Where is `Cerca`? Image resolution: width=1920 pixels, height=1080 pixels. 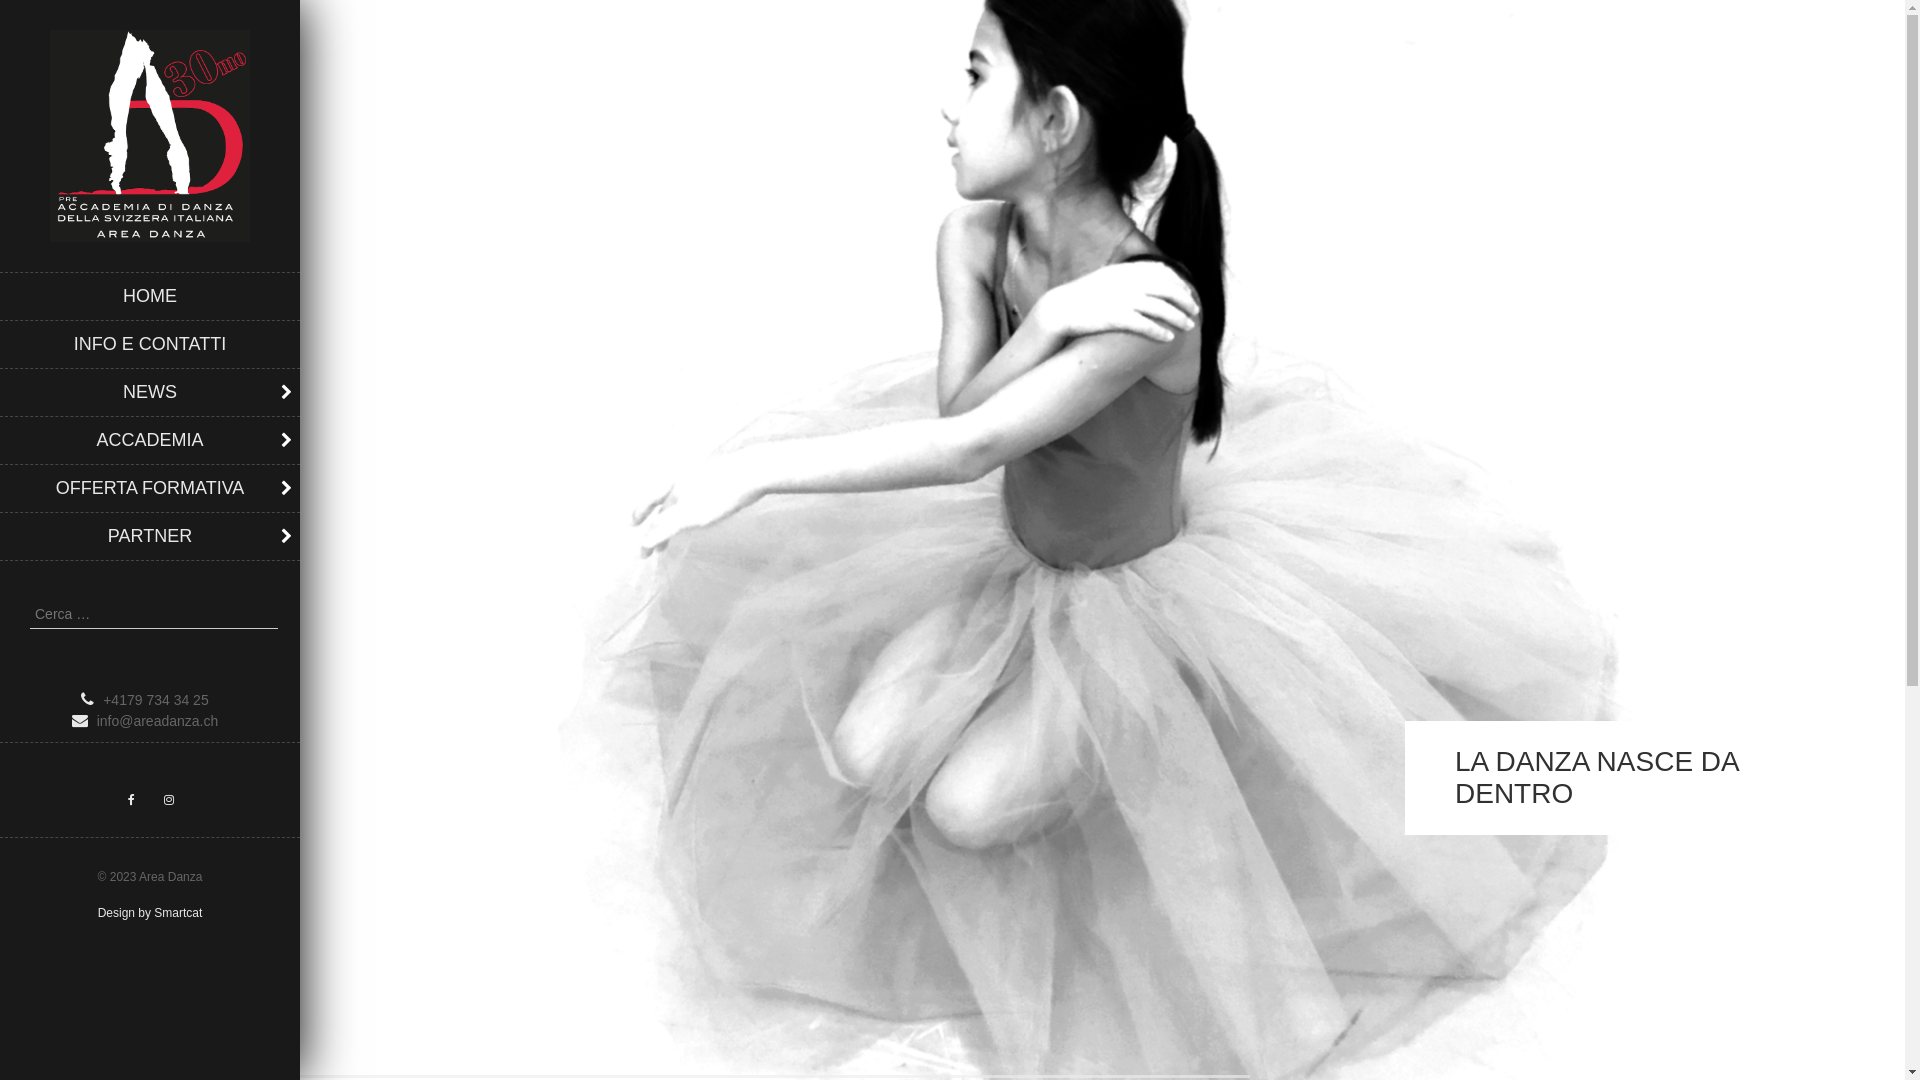
Cerca is located at coordinates (36, 15).